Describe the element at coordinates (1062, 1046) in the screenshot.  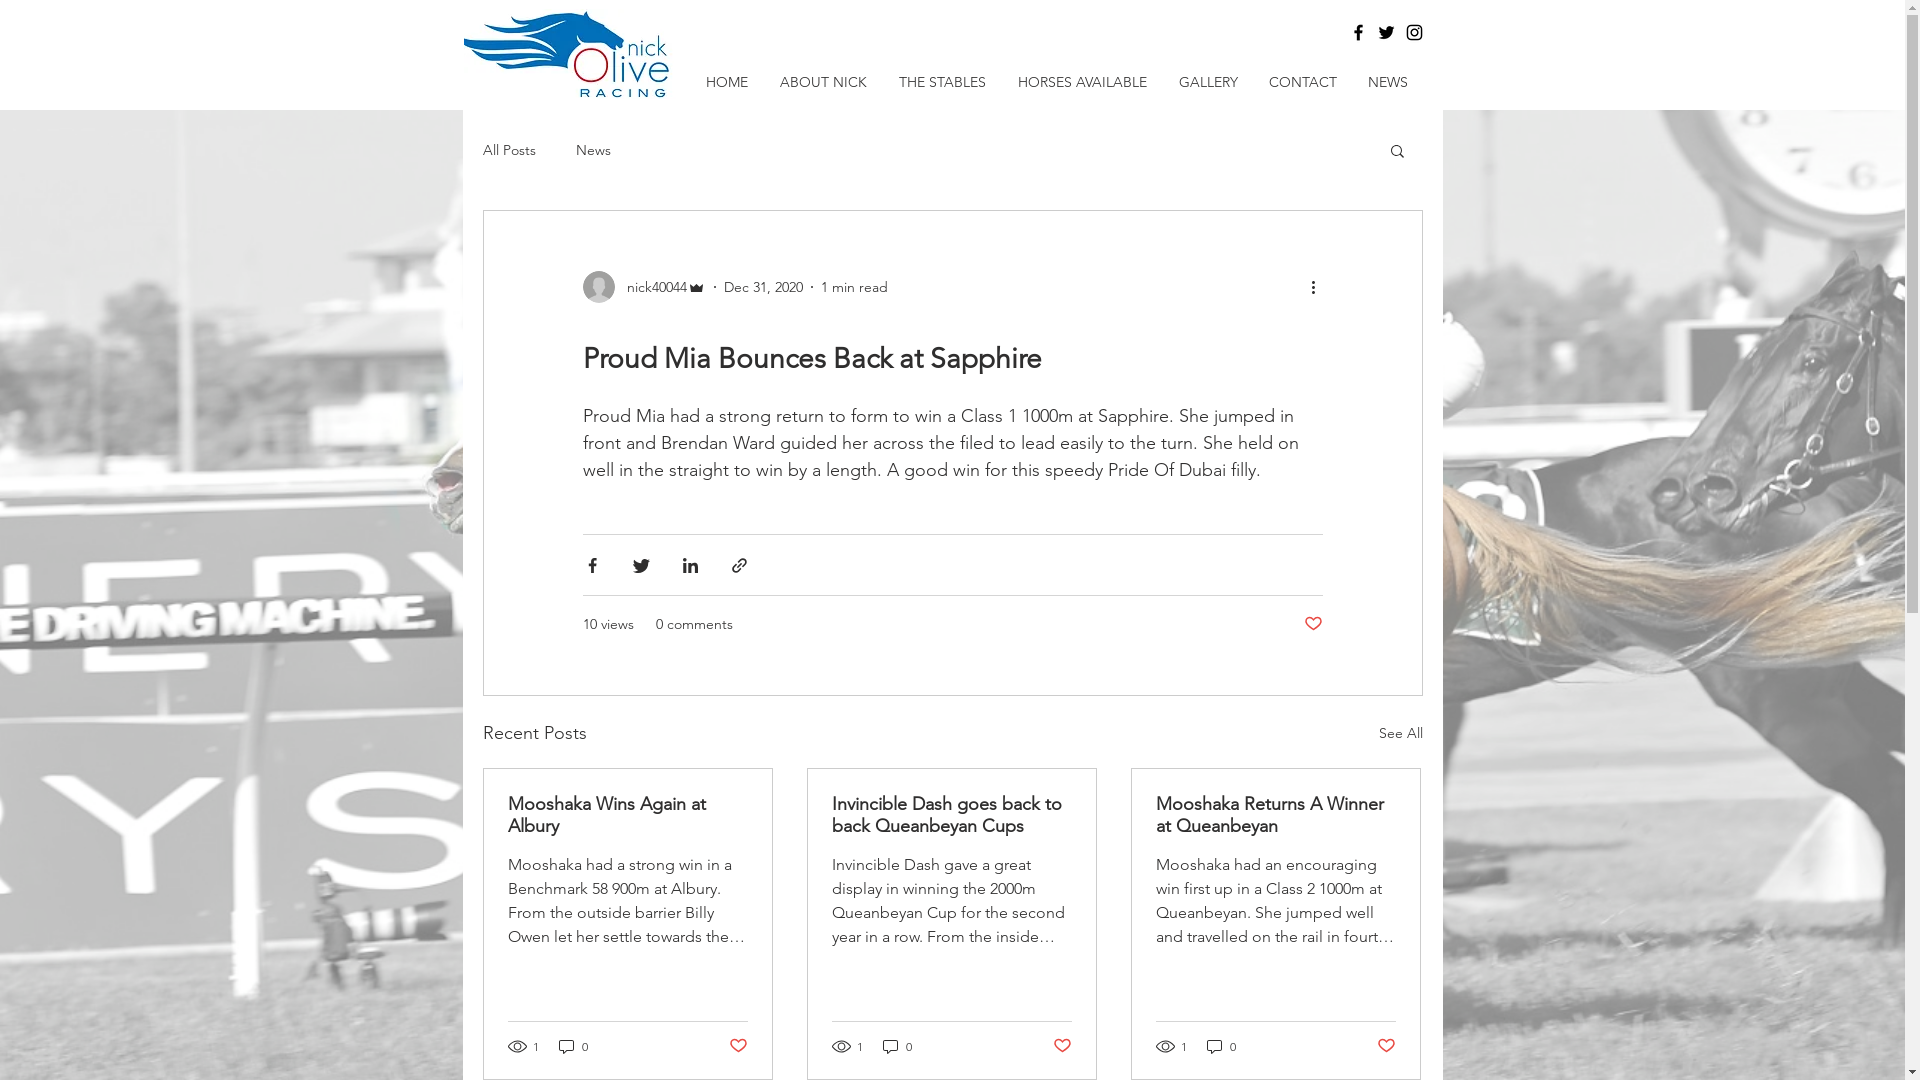
I see `Post not marked as liked` at that location.